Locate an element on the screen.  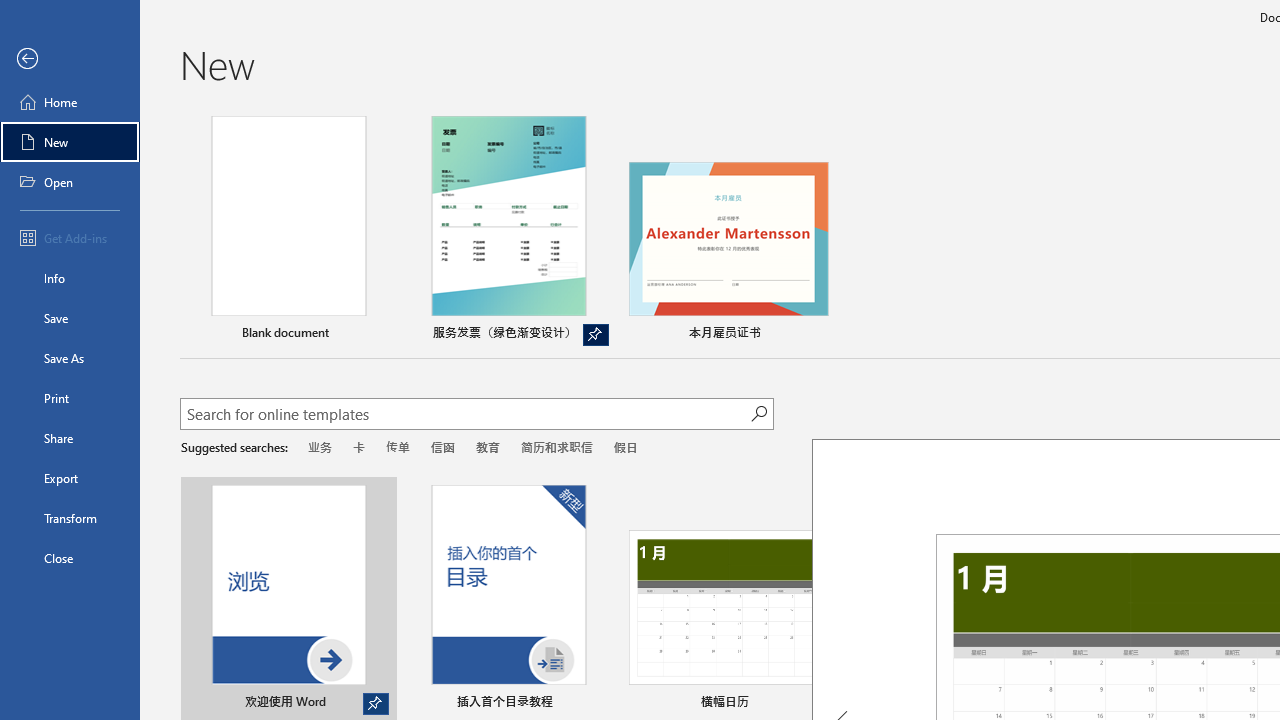
Save As is located at coordinates (70, 358).